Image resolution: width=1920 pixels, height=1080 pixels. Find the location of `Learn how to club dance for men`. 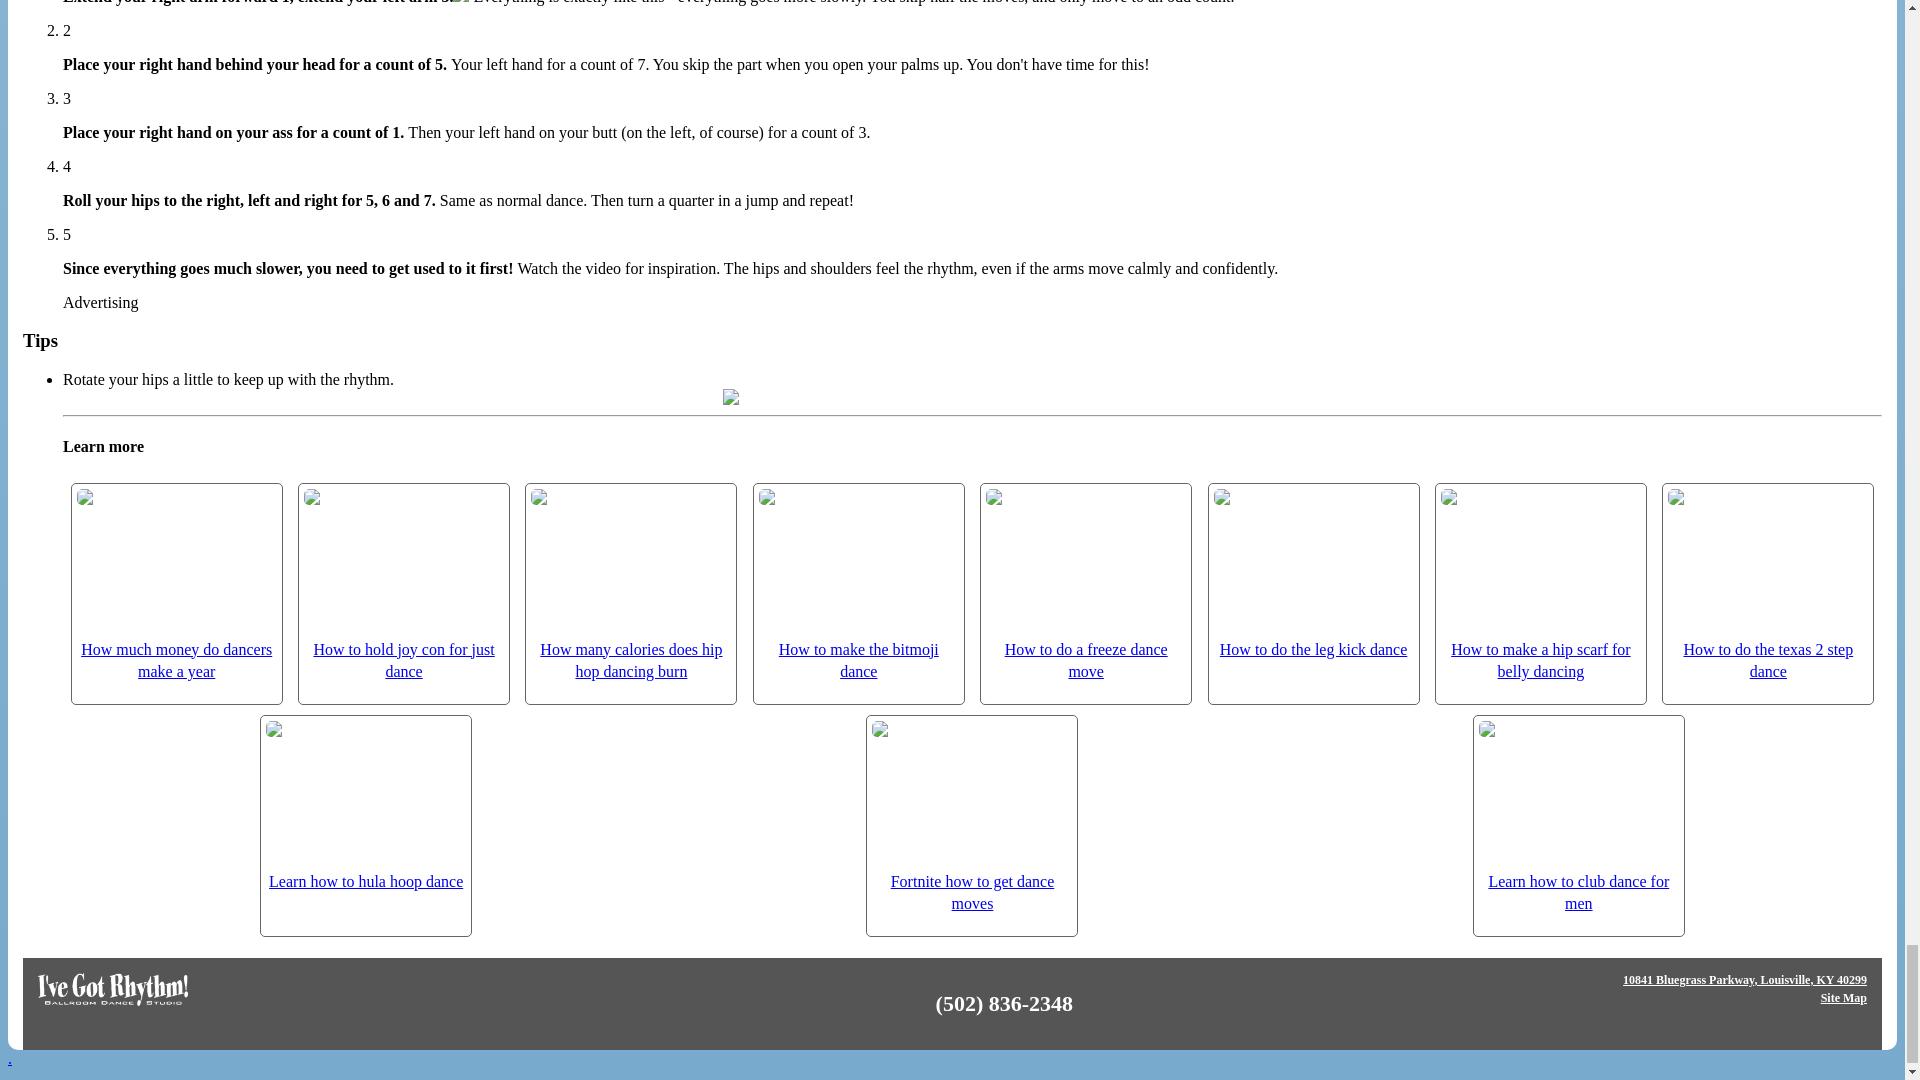

Learn how to club dance for men is located at coordinates (1578, 816).